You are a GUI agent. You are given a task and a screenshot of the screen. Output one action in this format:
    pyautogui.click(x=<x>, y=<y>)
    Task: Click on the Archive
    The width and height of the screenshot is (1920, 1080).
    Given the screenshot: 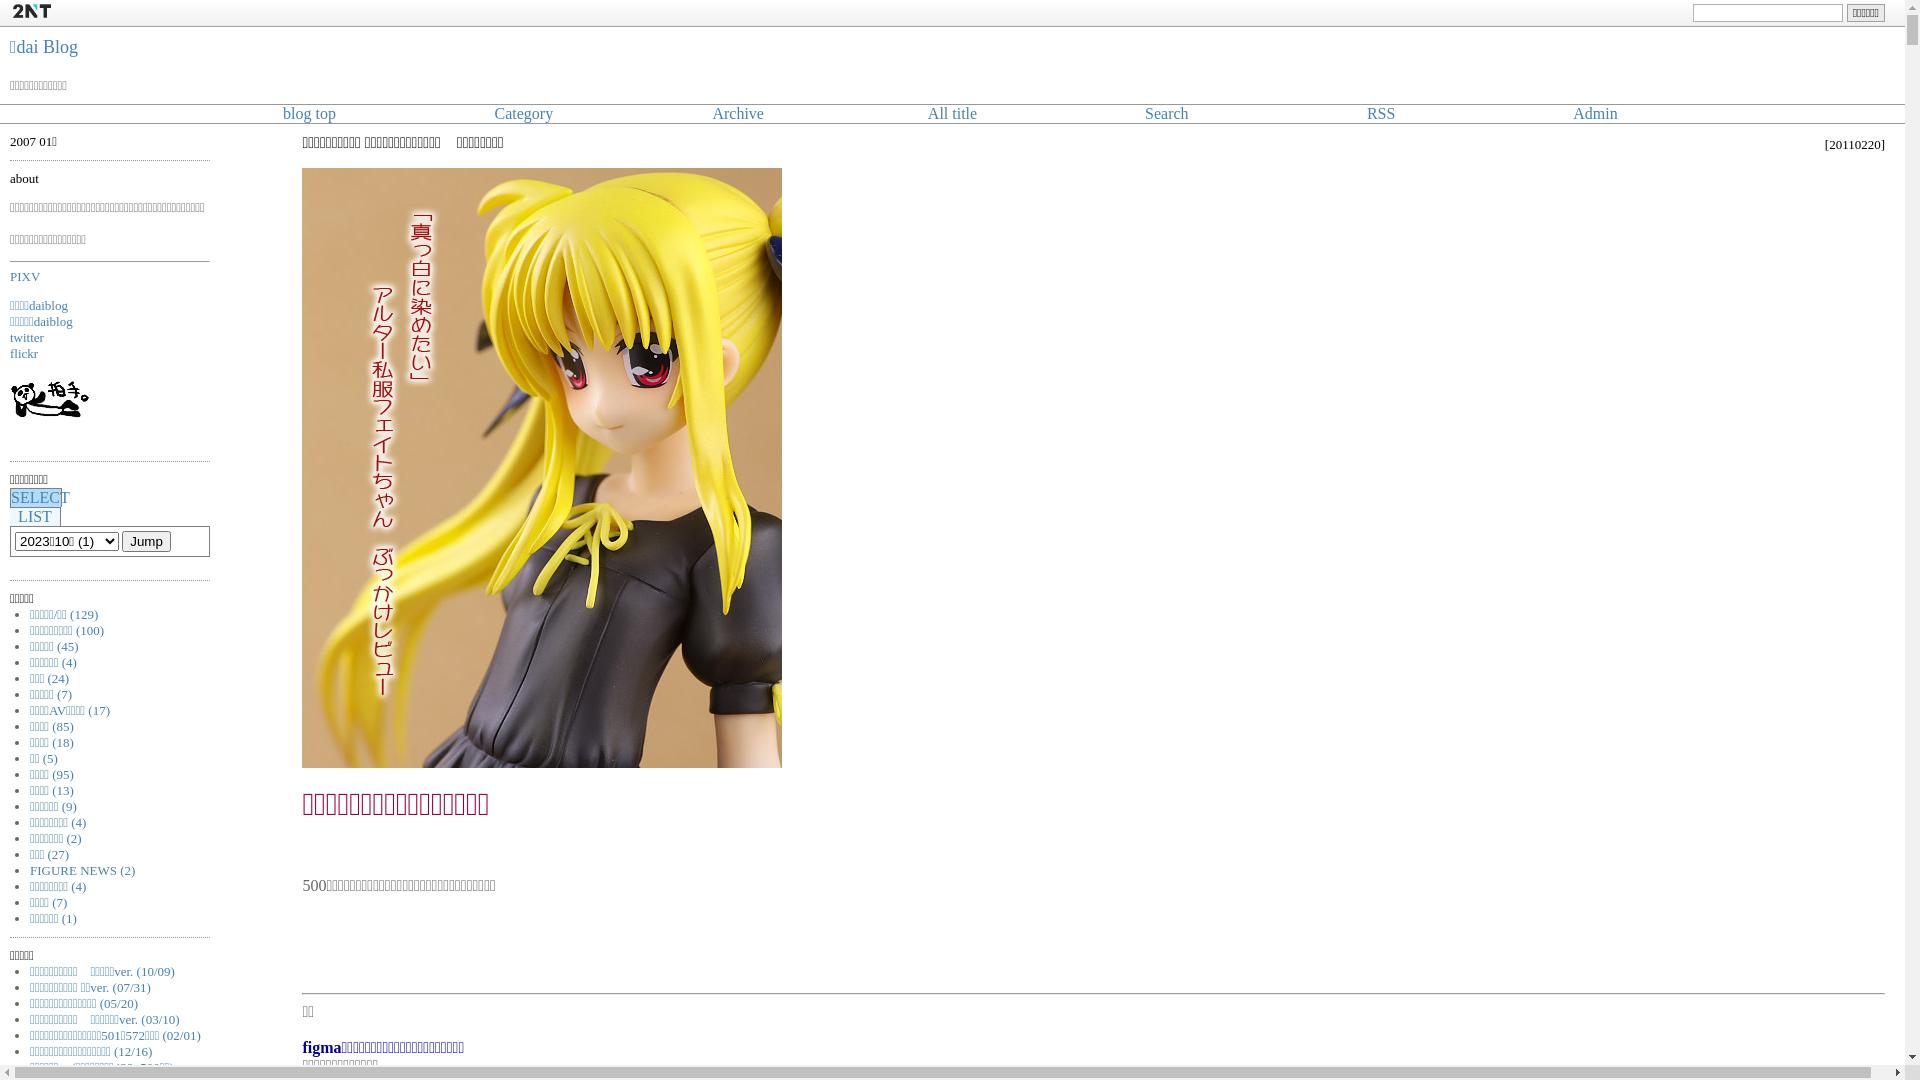 What is the action you would take?
    pyautogui.click(x=738, y=114)
    